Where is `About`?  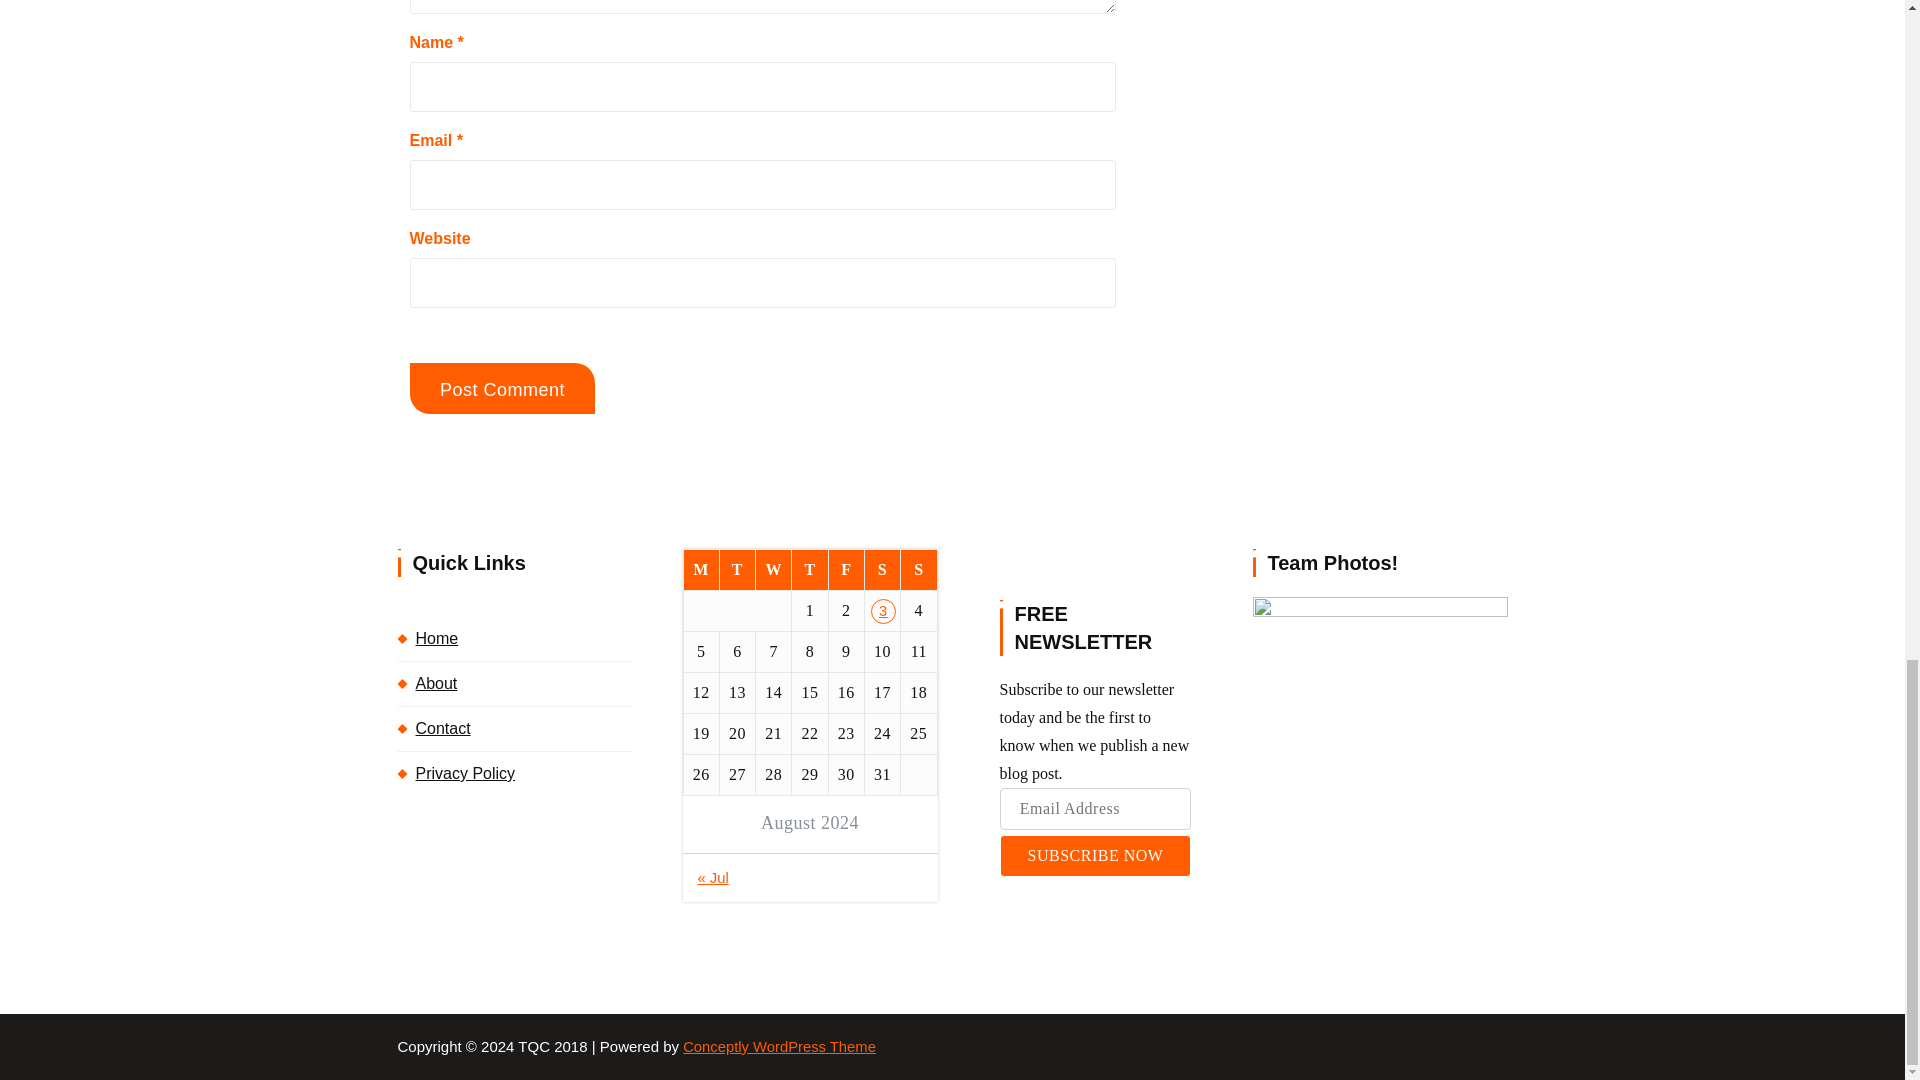
About is located at coordinates (515, 684).